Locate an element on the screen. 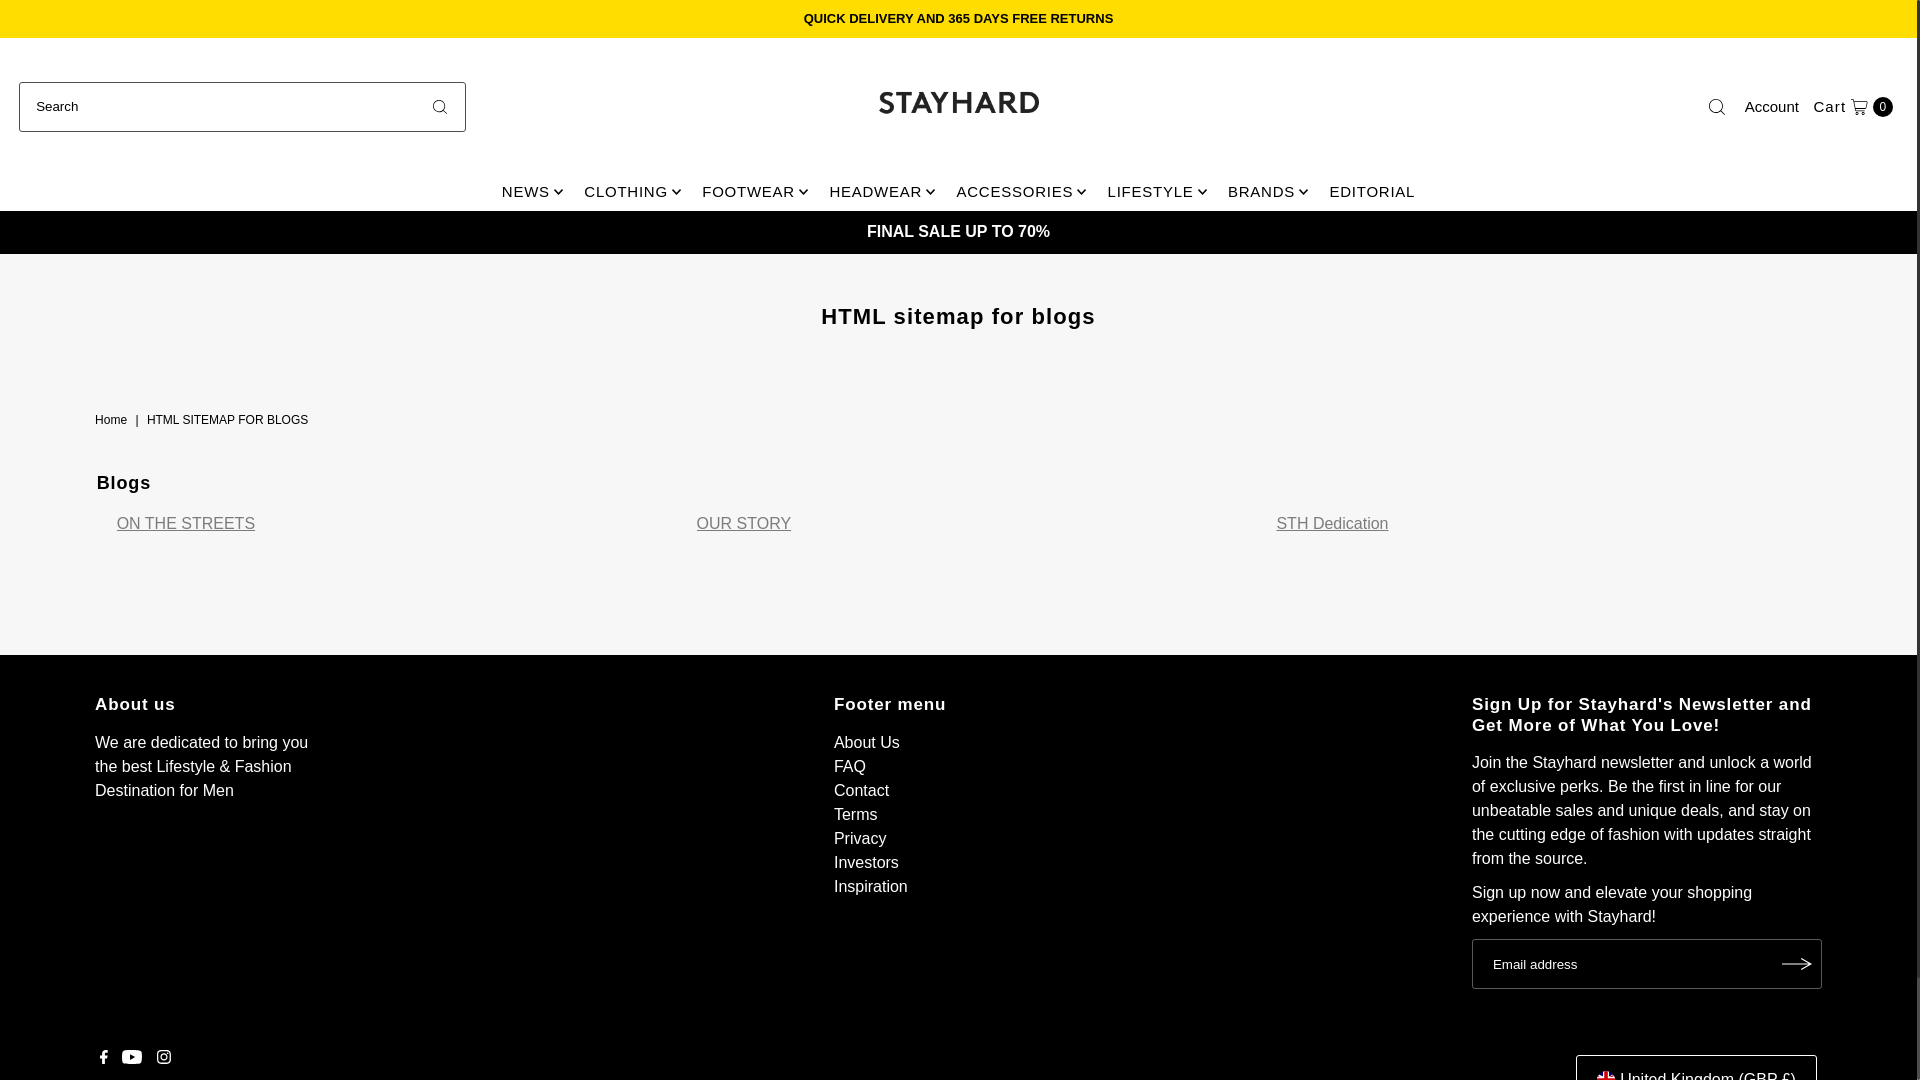  Home is located at coordinates (113, 419).